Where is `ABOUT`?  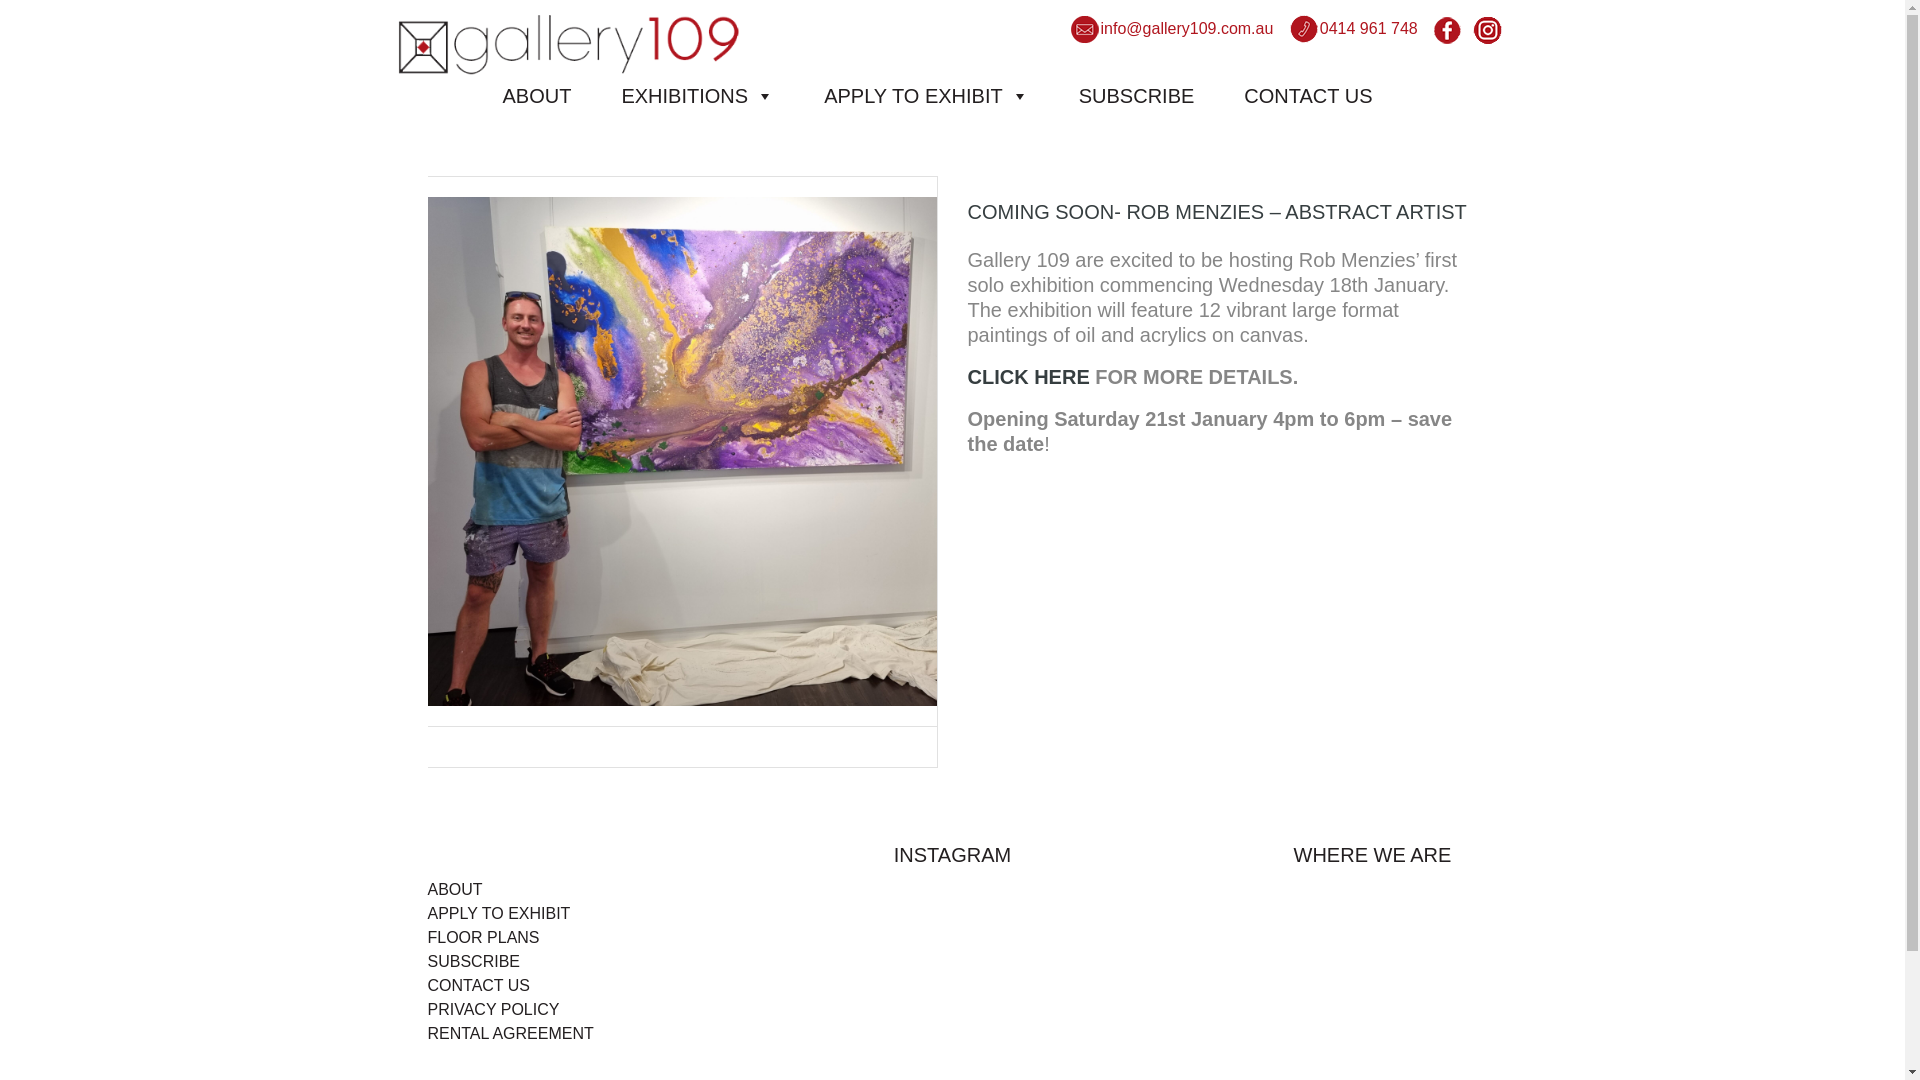 ABOUT is located at coordinates (456, 890).